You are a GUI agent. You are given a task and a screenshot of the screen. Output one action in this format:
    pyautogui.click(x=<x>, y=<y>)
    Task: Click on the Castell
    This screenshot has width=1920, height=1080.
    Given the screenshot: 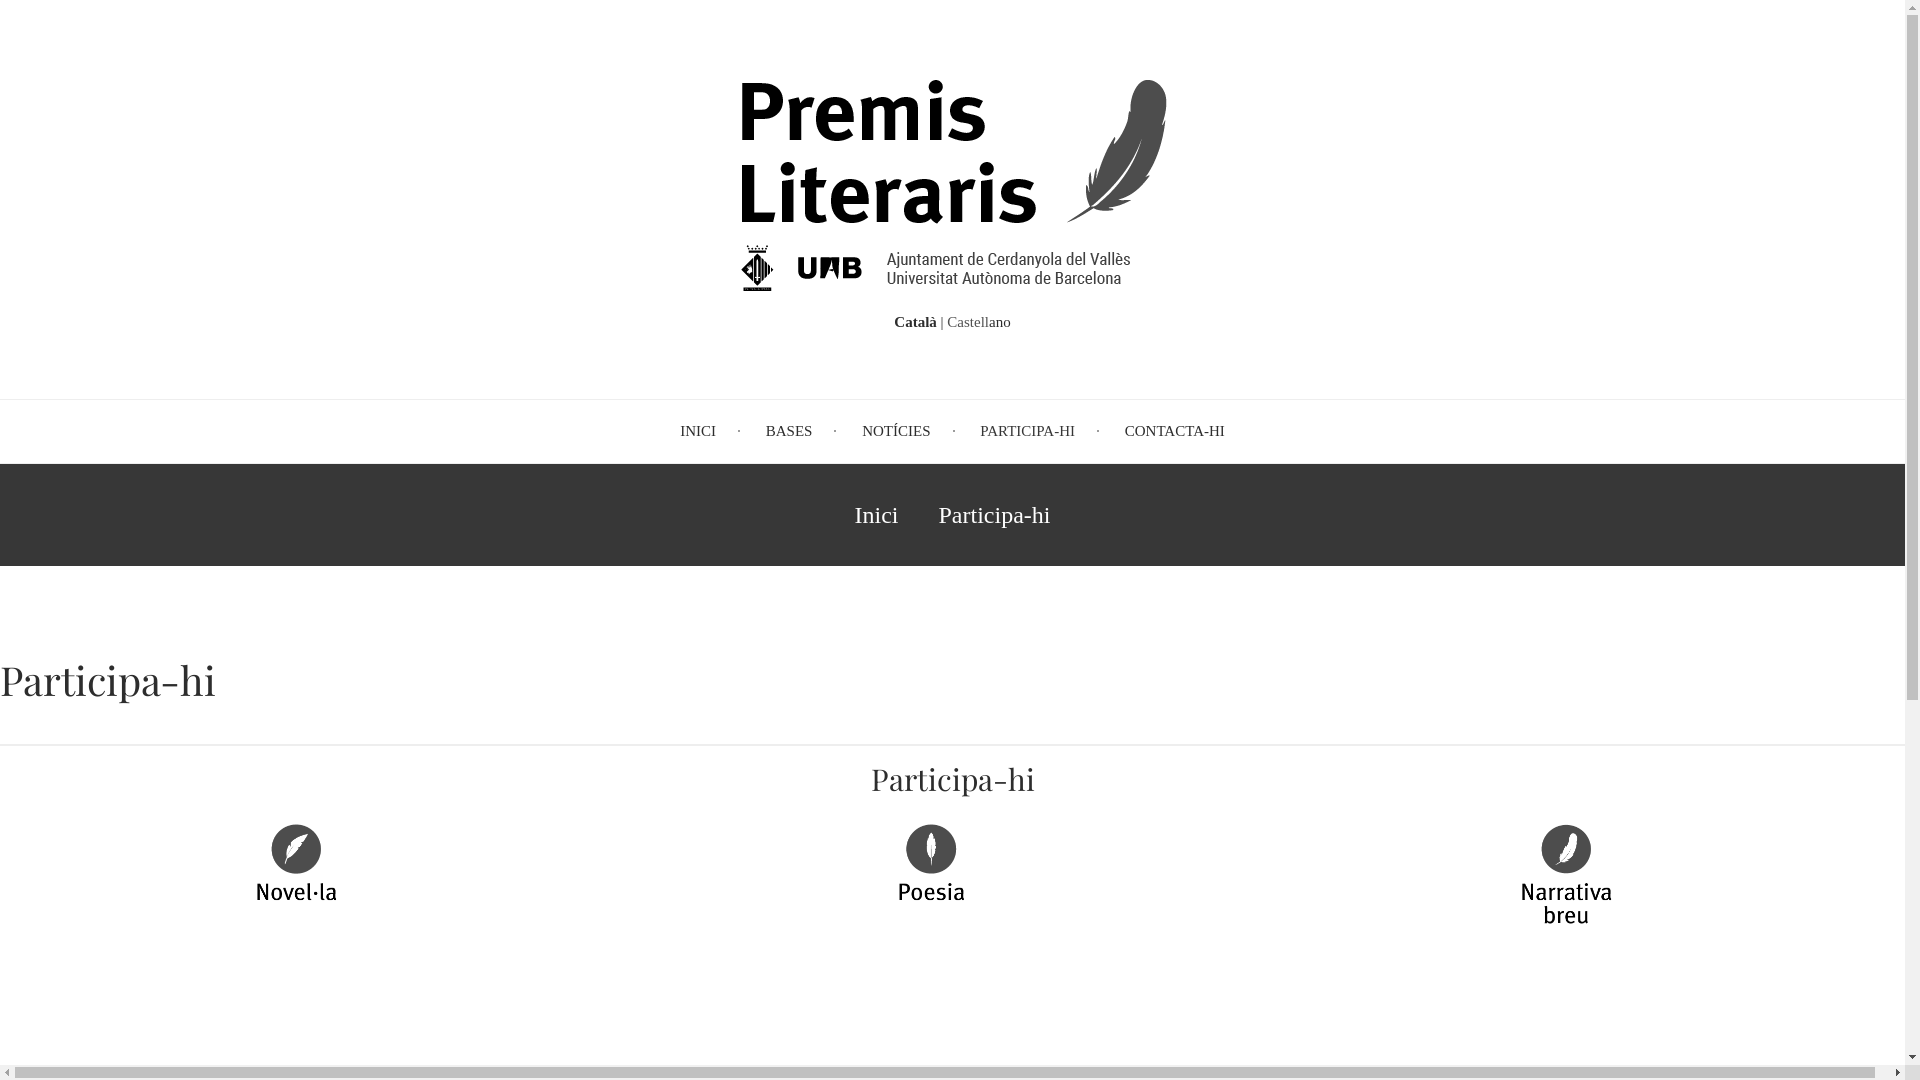 What is the action you would take?
    pyautogui.click(x=968, y=322)
    